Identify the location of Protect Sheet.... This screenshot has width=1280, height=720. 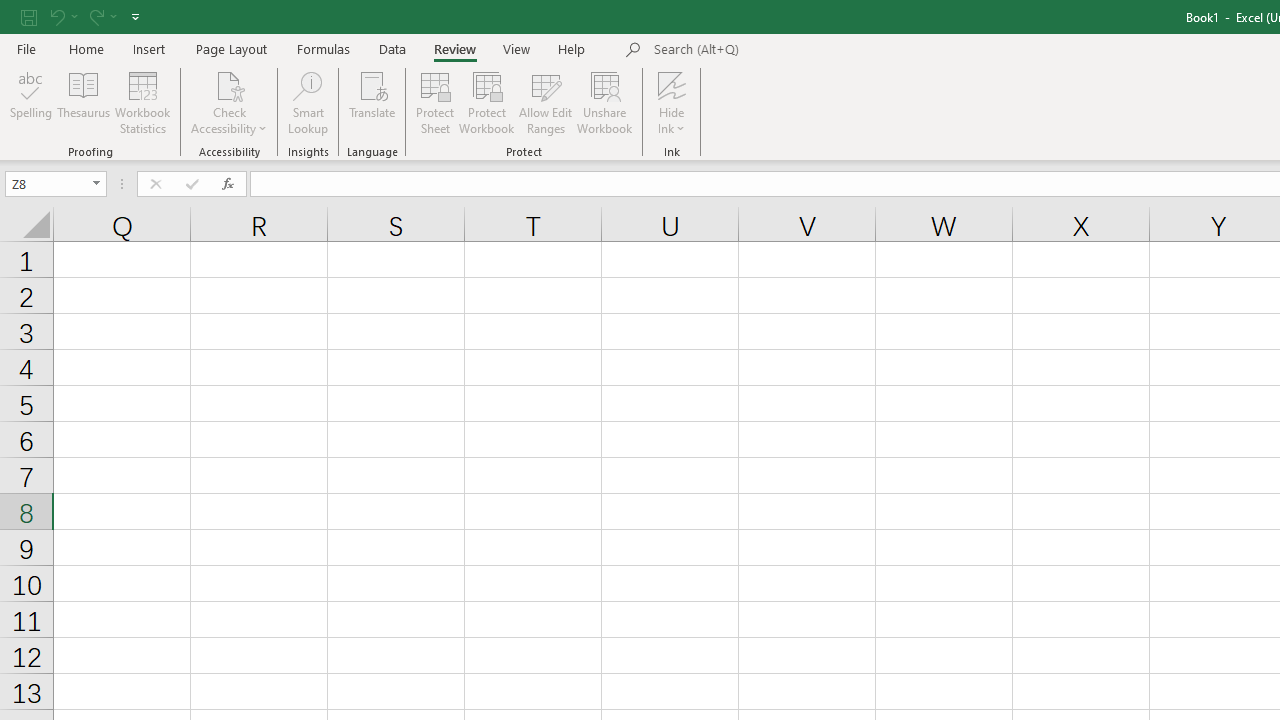
(434, 102).